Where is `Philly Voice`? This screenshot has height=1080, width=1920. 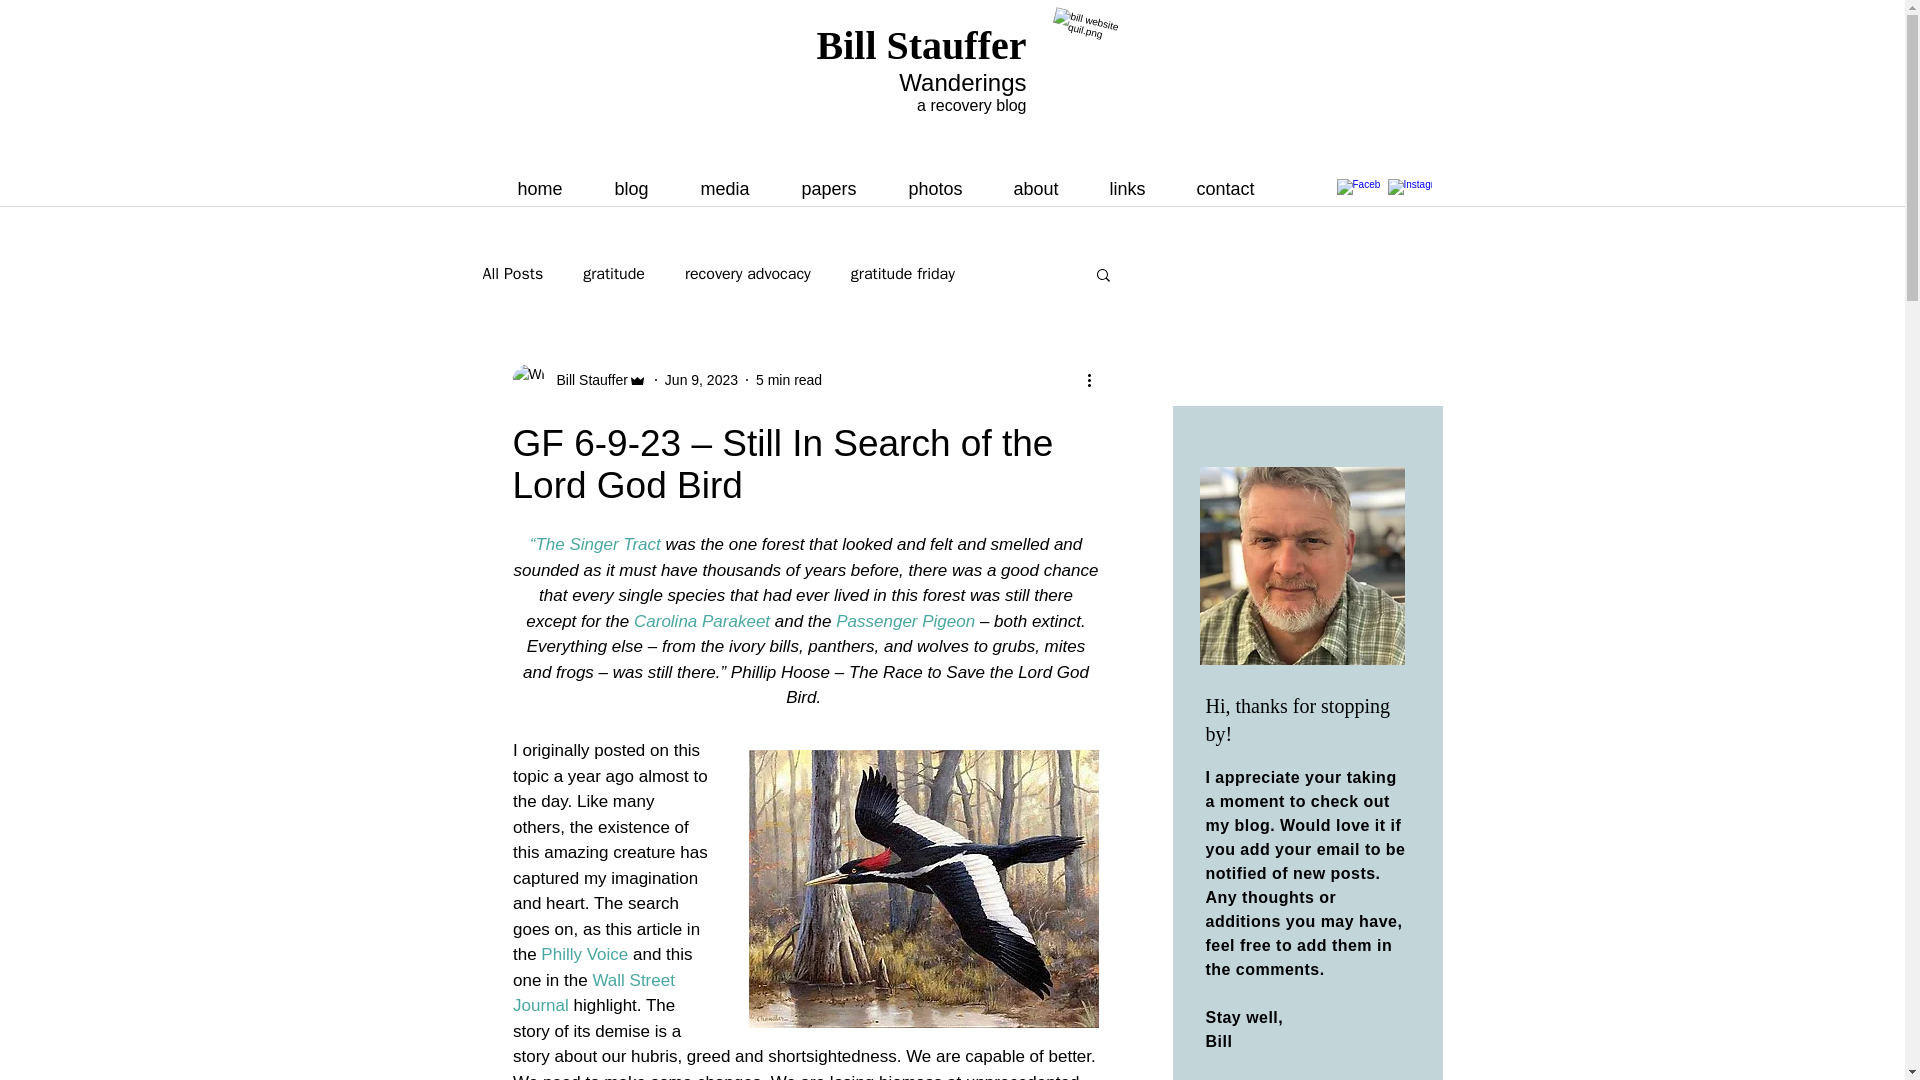
Philly Voice is located at coordinates (584, 954).